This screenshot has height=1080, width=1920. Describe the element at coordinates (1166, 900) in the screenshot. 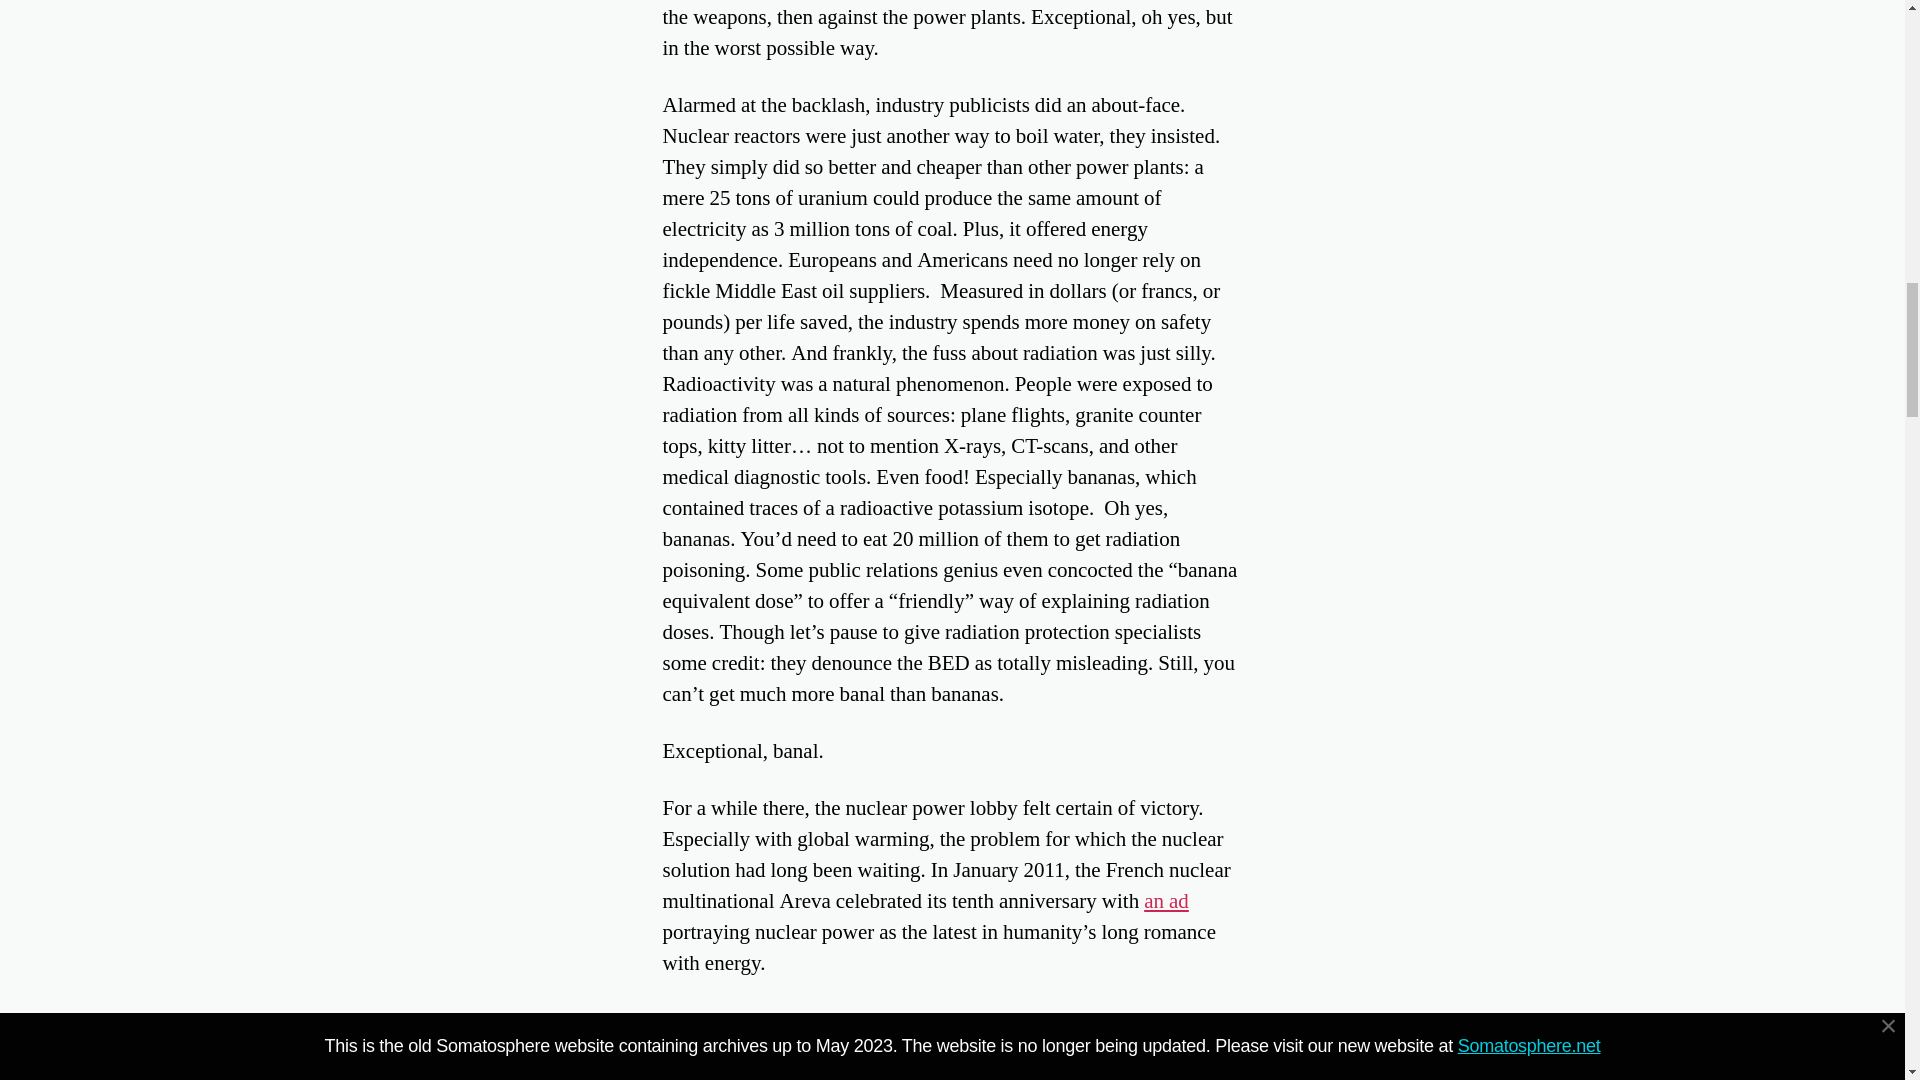

I see `an ad` at that location.